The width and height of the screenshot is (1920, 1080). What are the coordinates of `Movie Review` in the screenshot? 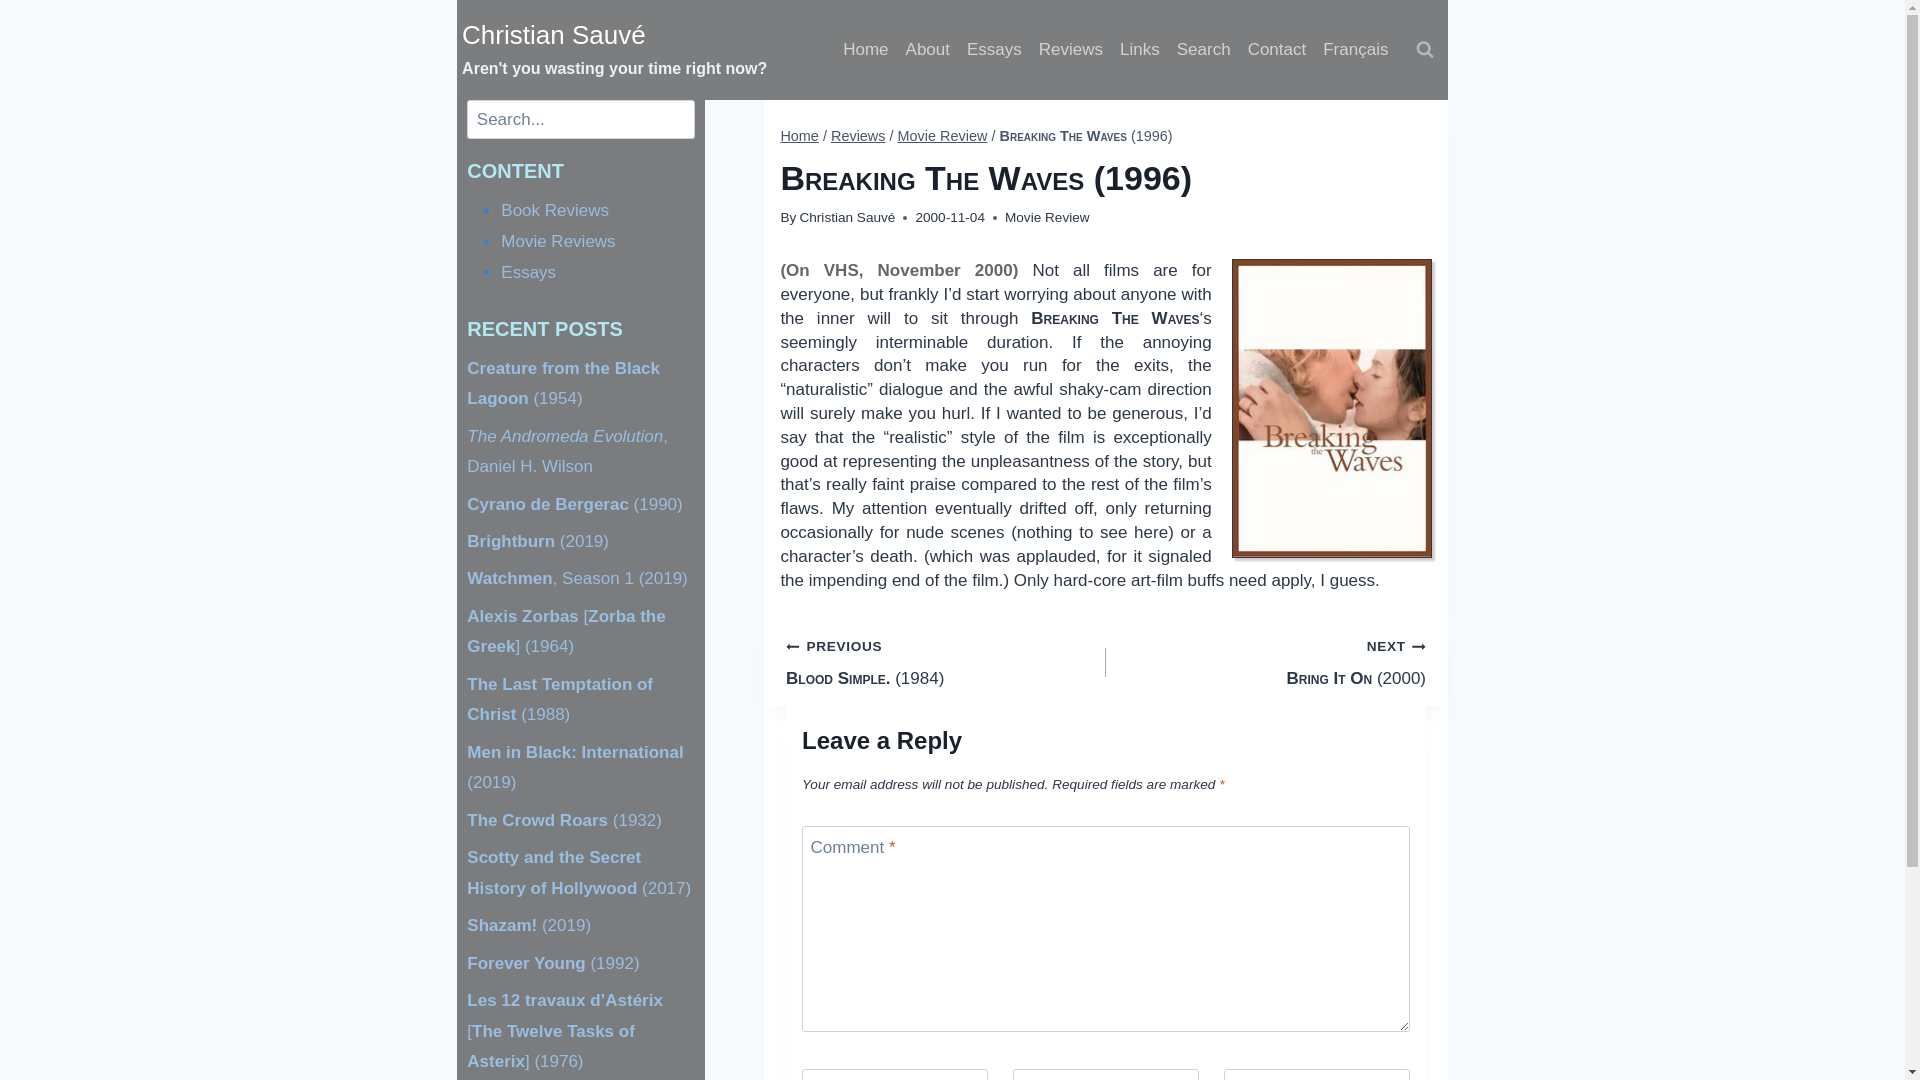 It's located at (943, 136).